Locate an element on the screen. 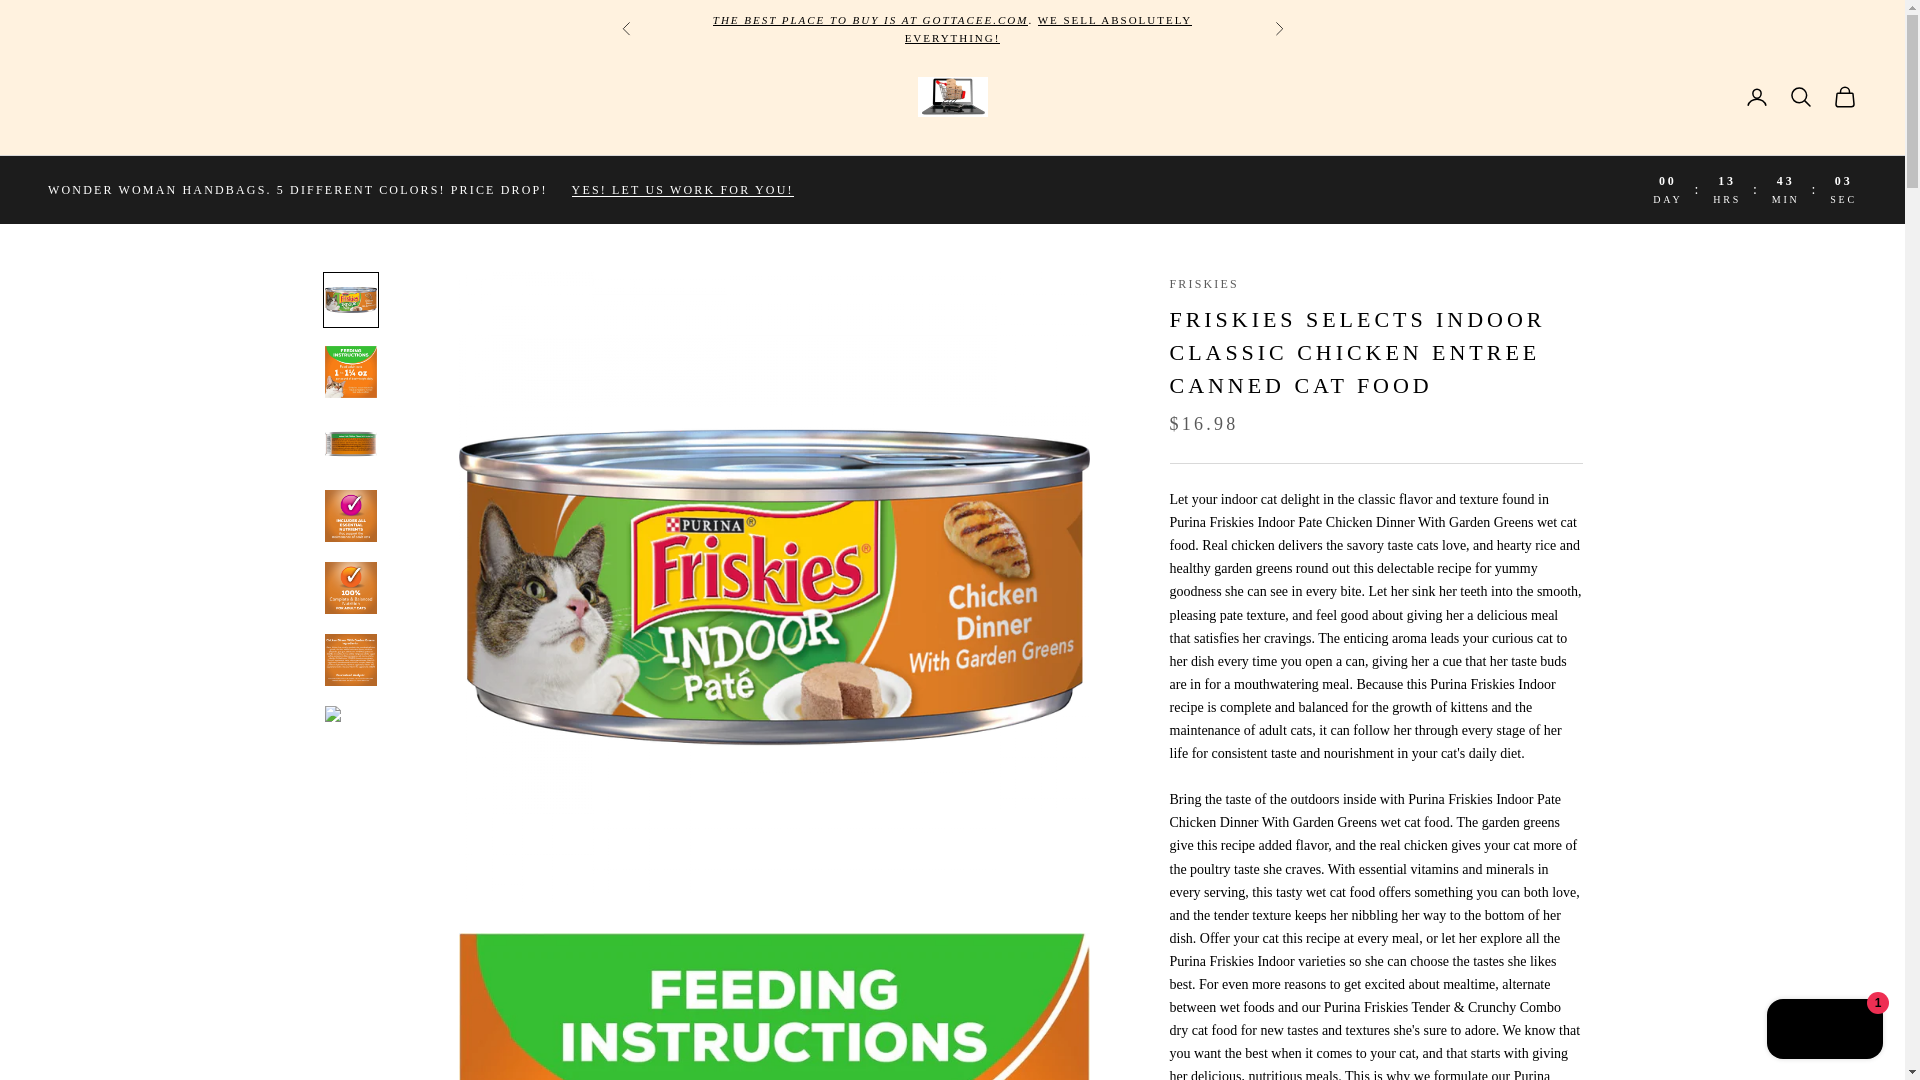 The image size is (1920, 1080). WE SELL ABSOLUTELY EVERYTHING! is located at coordinates (1048, 29).